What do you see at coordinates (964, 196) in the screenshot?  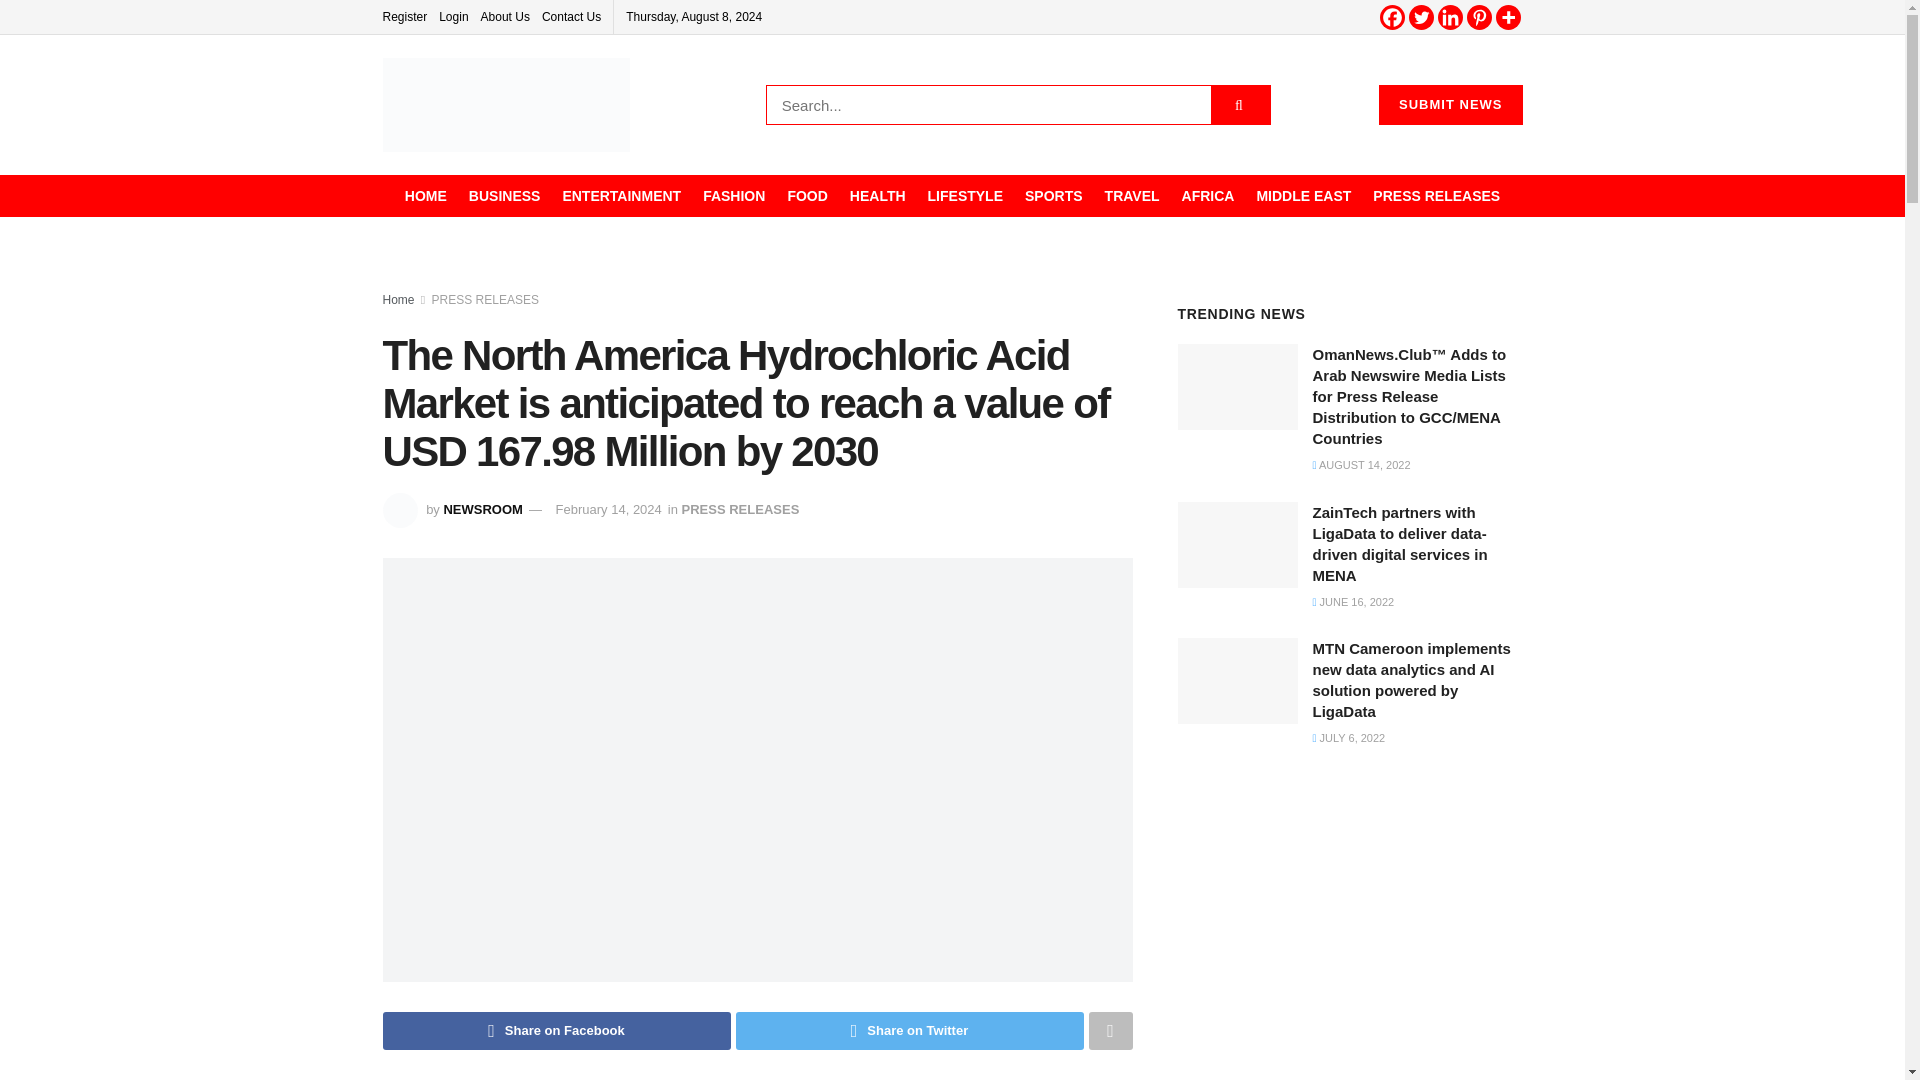 I see `LIFESTYLE` at bounding box center [964, 196].